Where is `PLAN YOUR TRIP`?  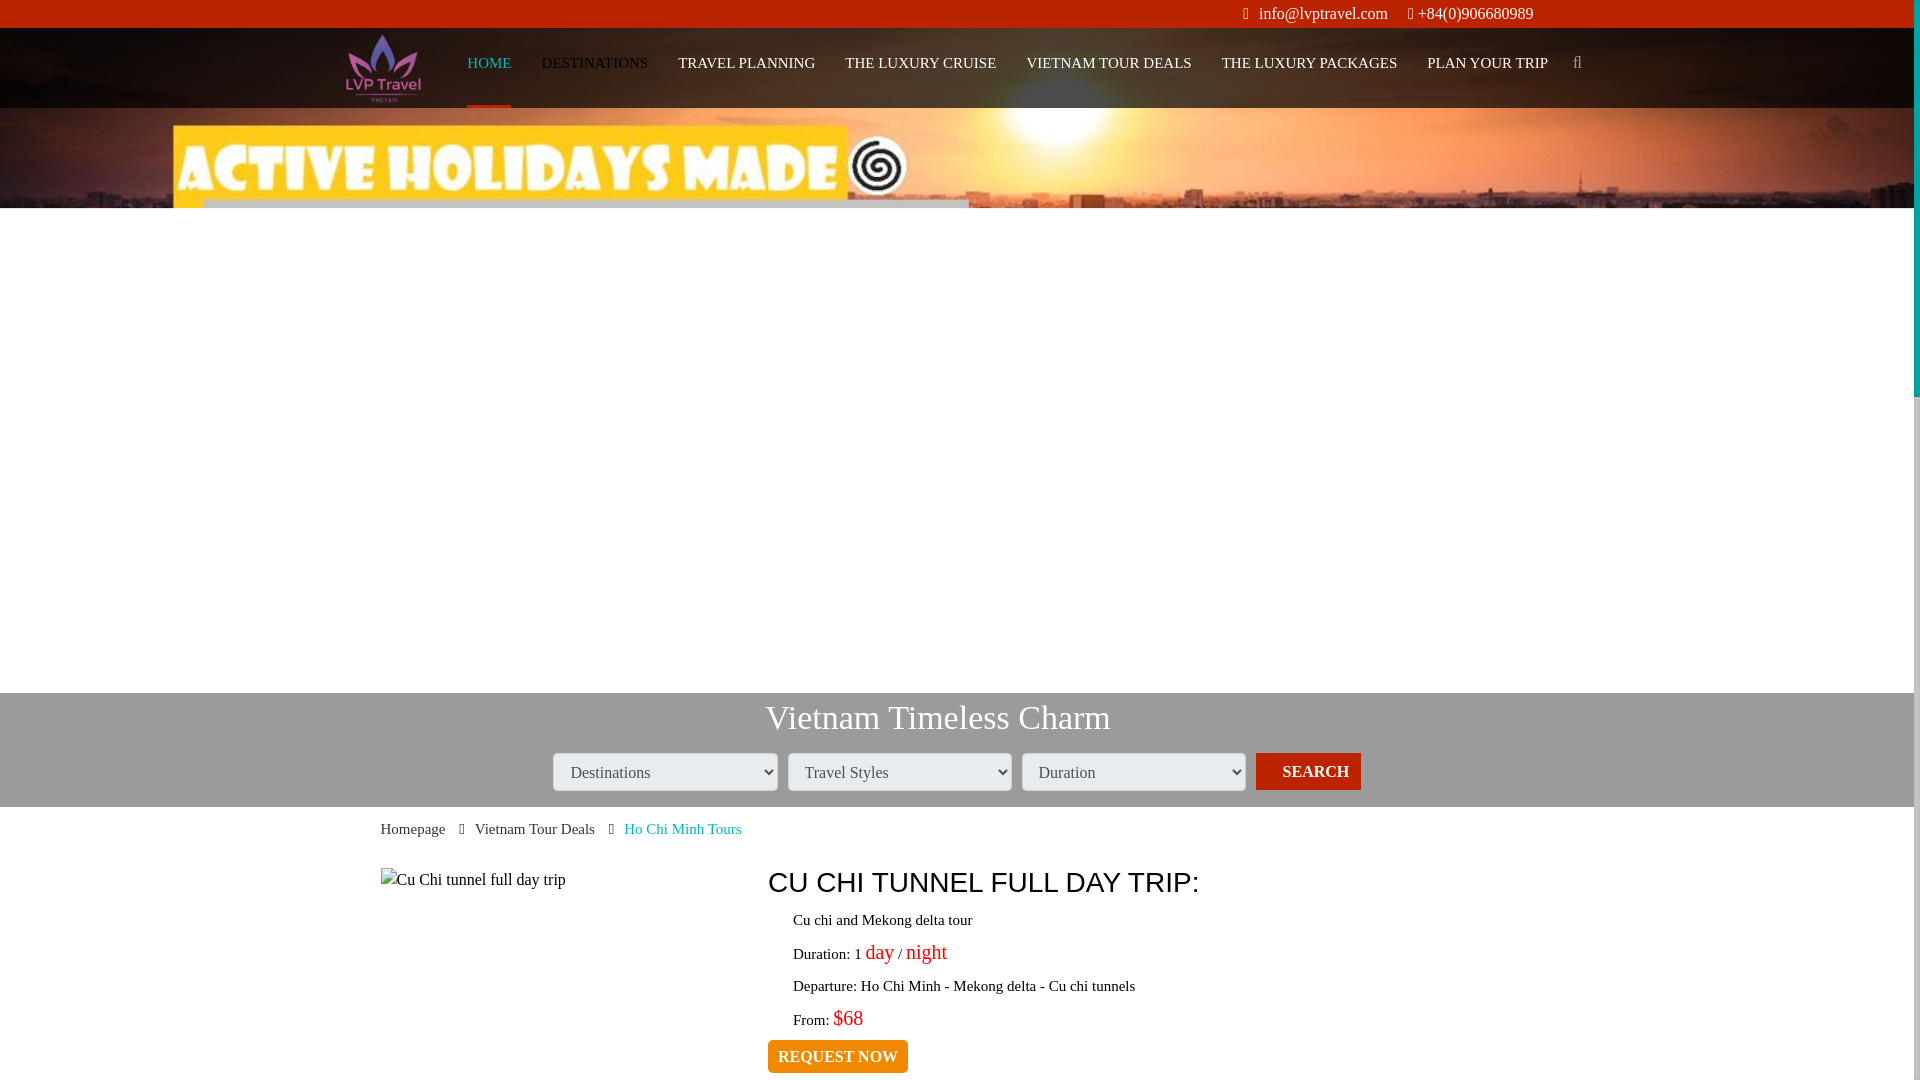
PLAN YOUR TRIP is located at coordinates (1486, 63).